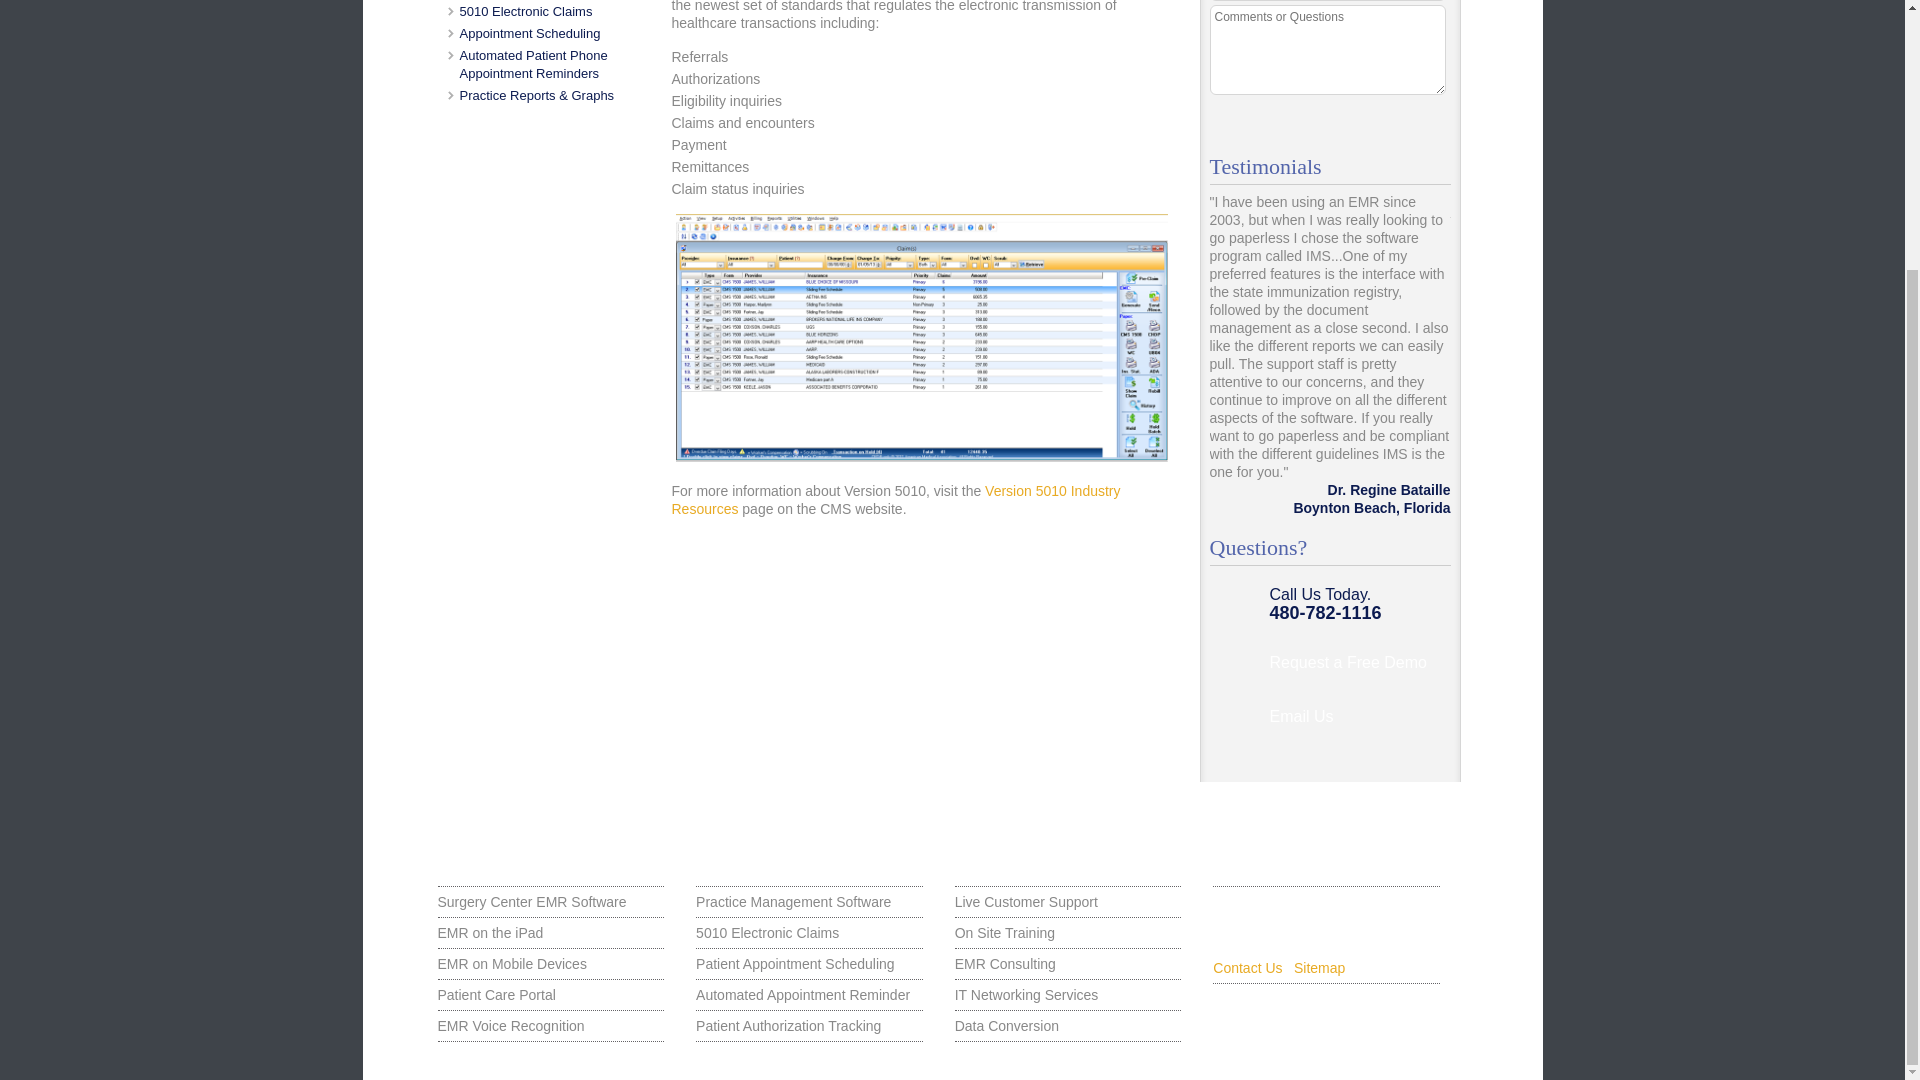 Image resolution: width=1920 pixels, height=1080 pixels. Describe the element at coordinates (1068, 995) in the screenshot. I see `IT Networking Services` at that location.